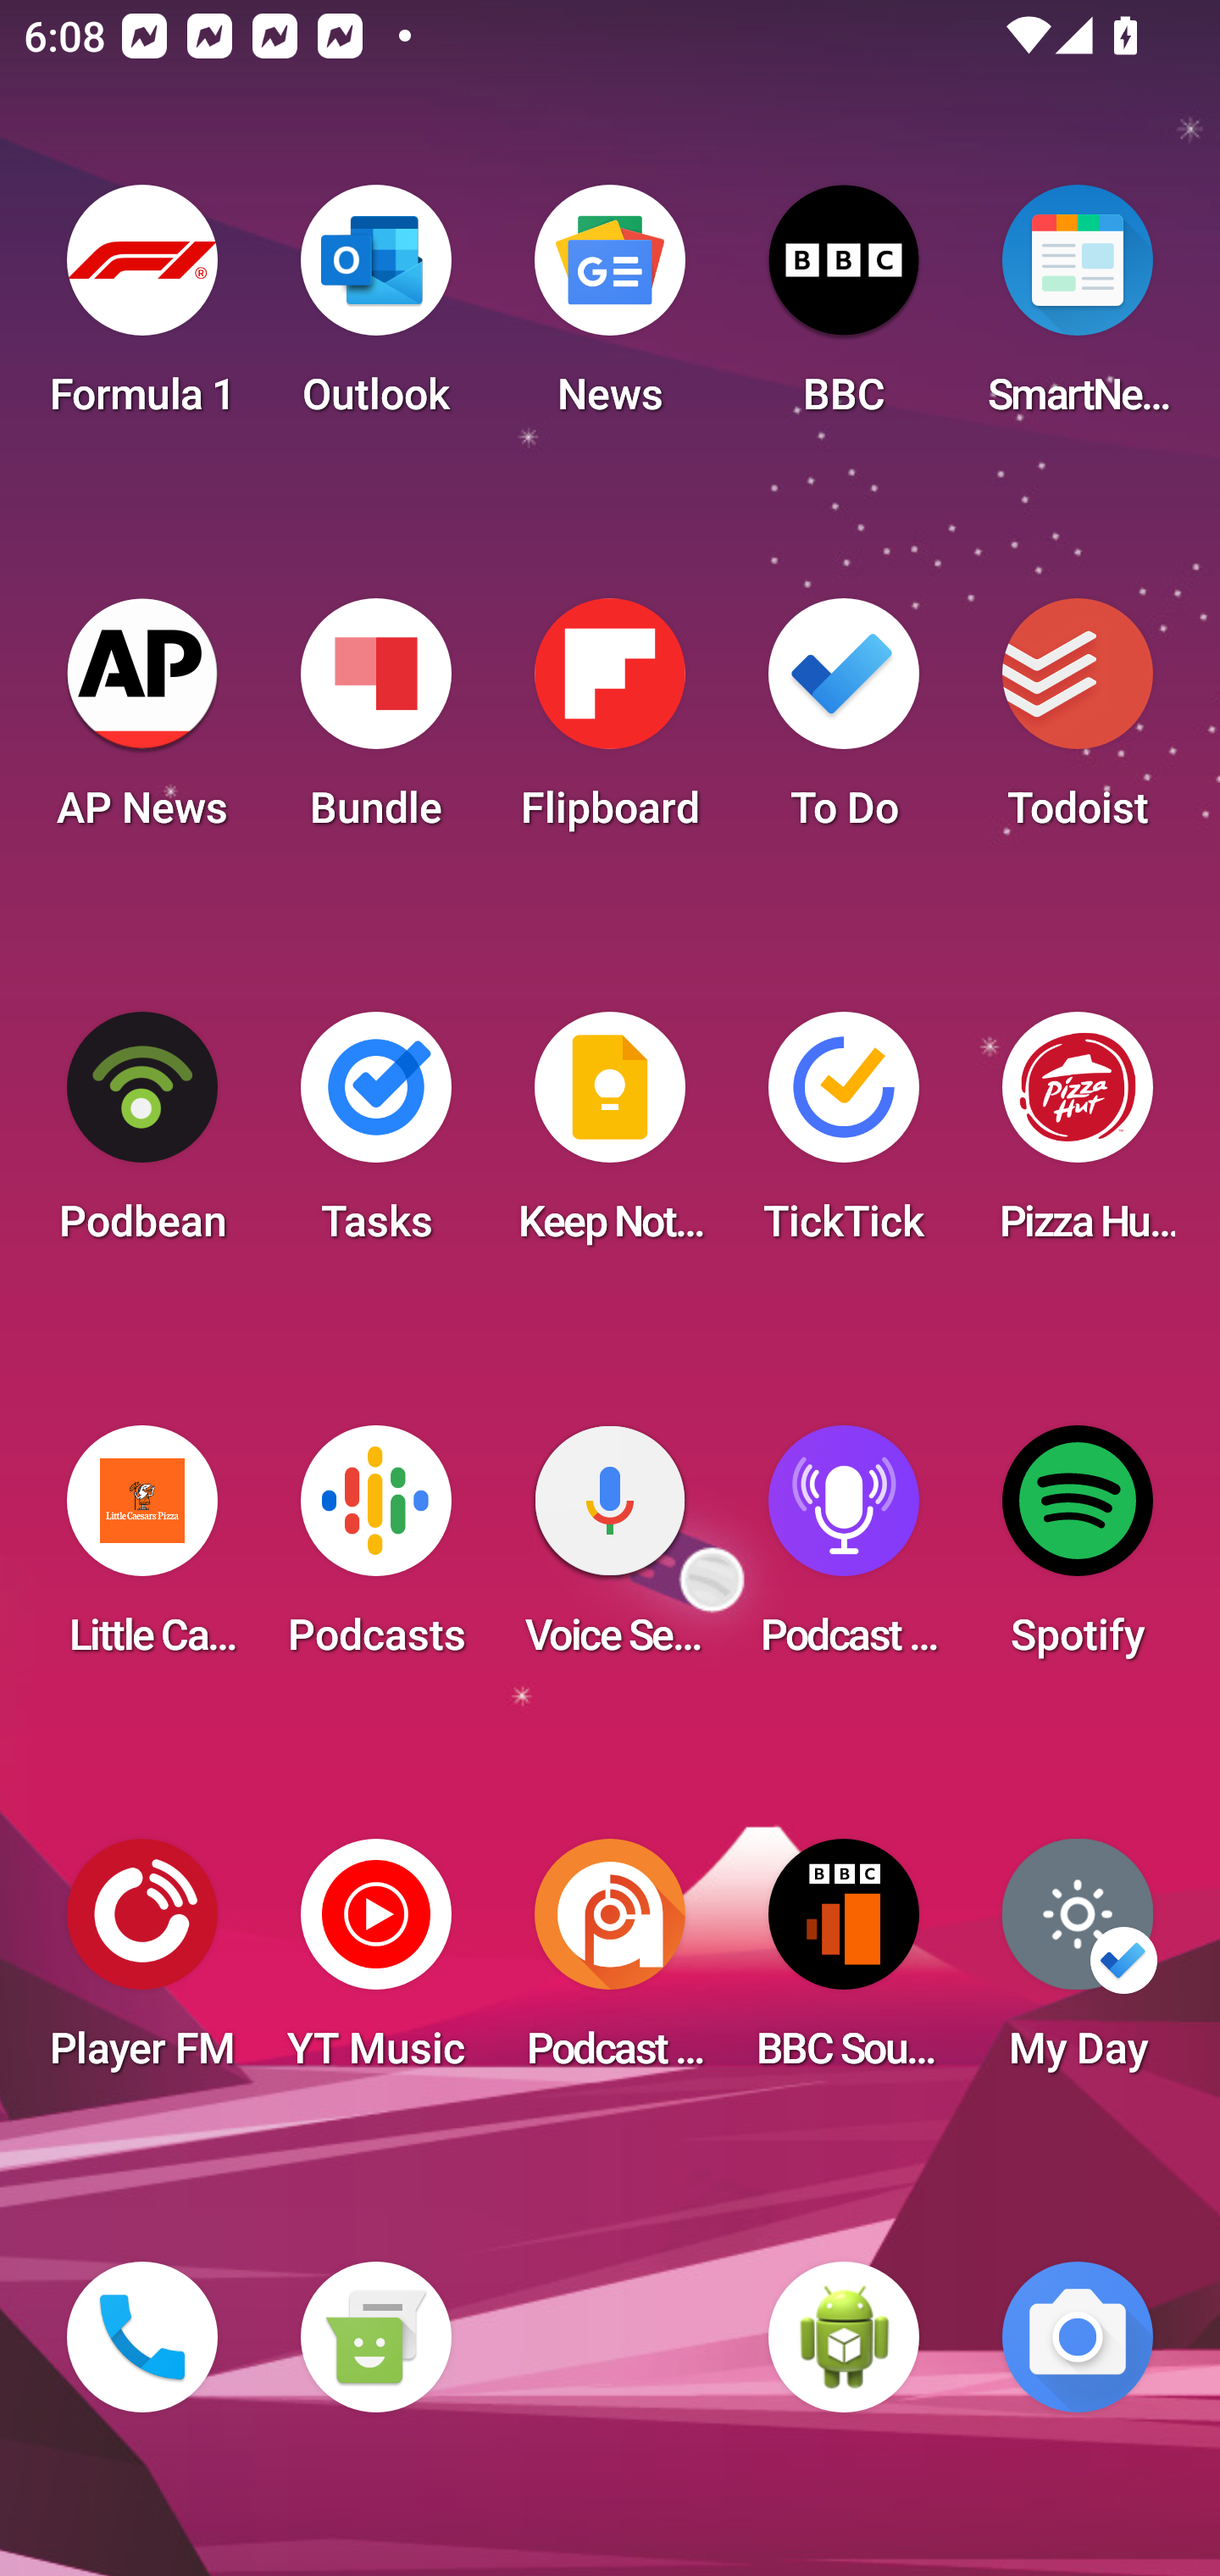 Image resolution: width=1220 pixels, height=2576 pixels. Describe the element at coordinates (610, 1964) in the screenshot. I see `Podcast Addict` at that location.